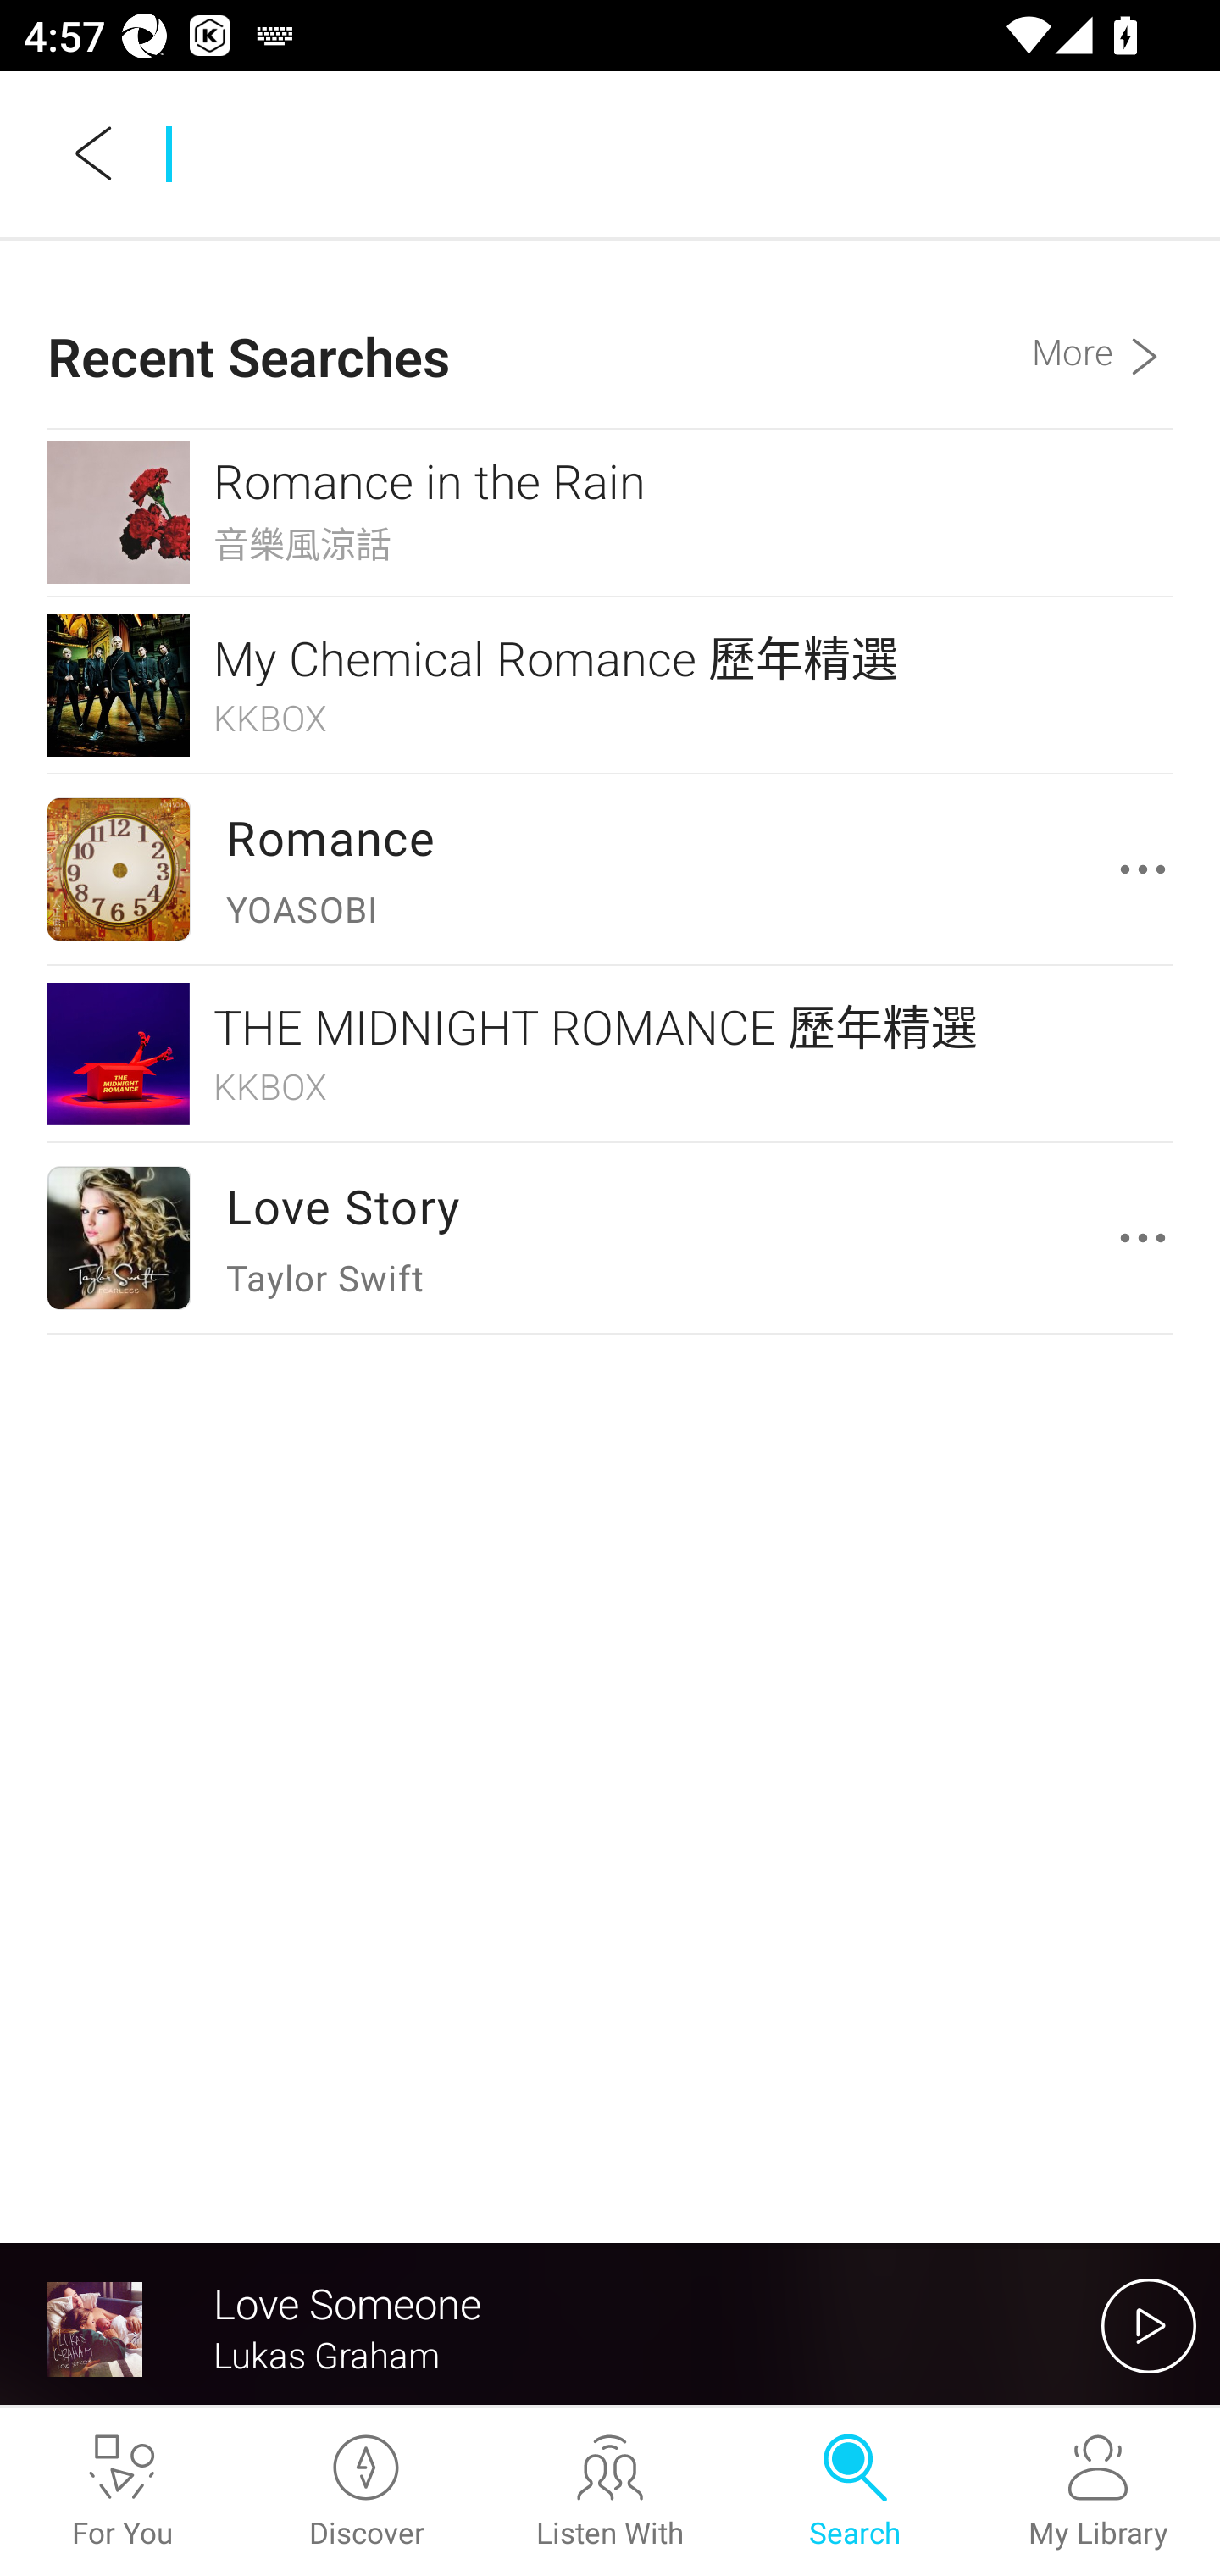 The width and height of the screenshot is (1220, 2576). Describe the element at coordinates (1101, 333) in the screenshot. I see `More Recent Searches More` at that location.